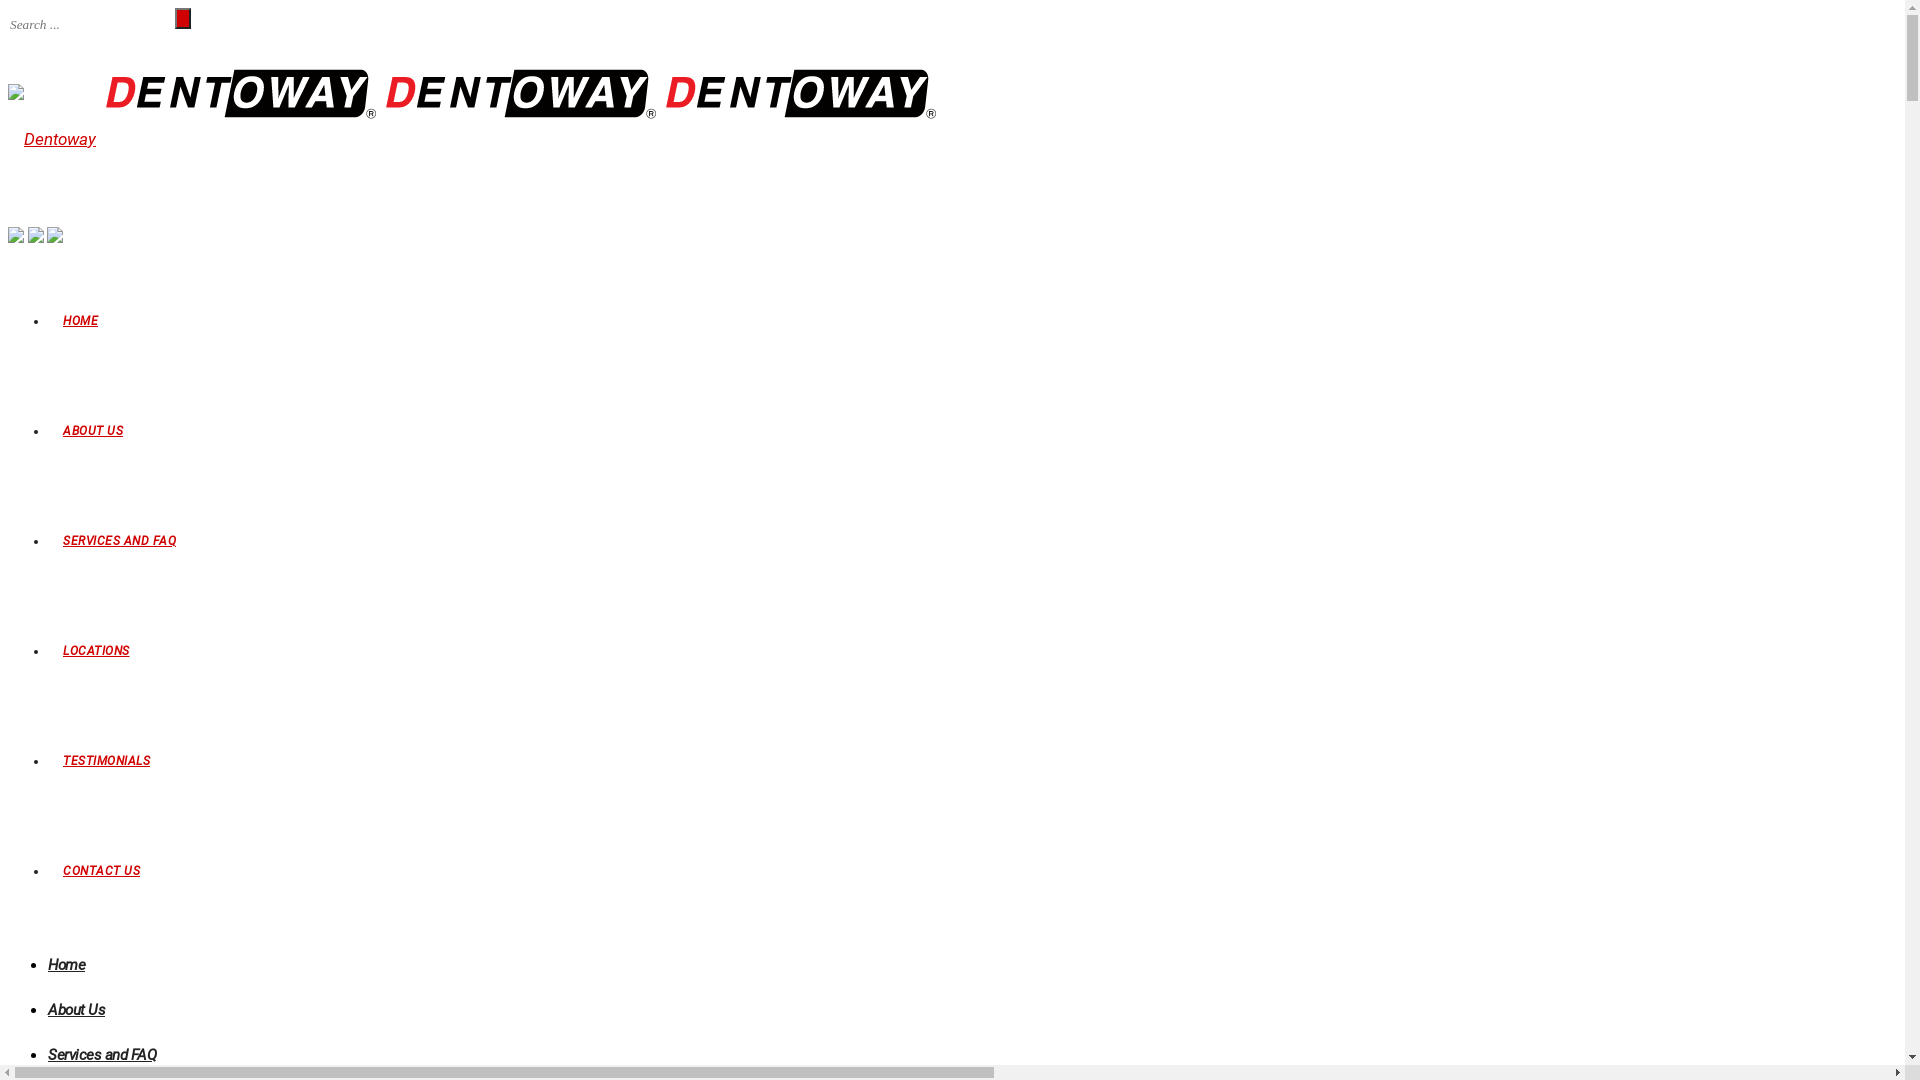 The height and width of the screenshot is (1080, 1920). What do you see at coordinates (120, 541) in the screenshot?
I see `SERVICES AND FAQ` at bounding box center [120, 541].